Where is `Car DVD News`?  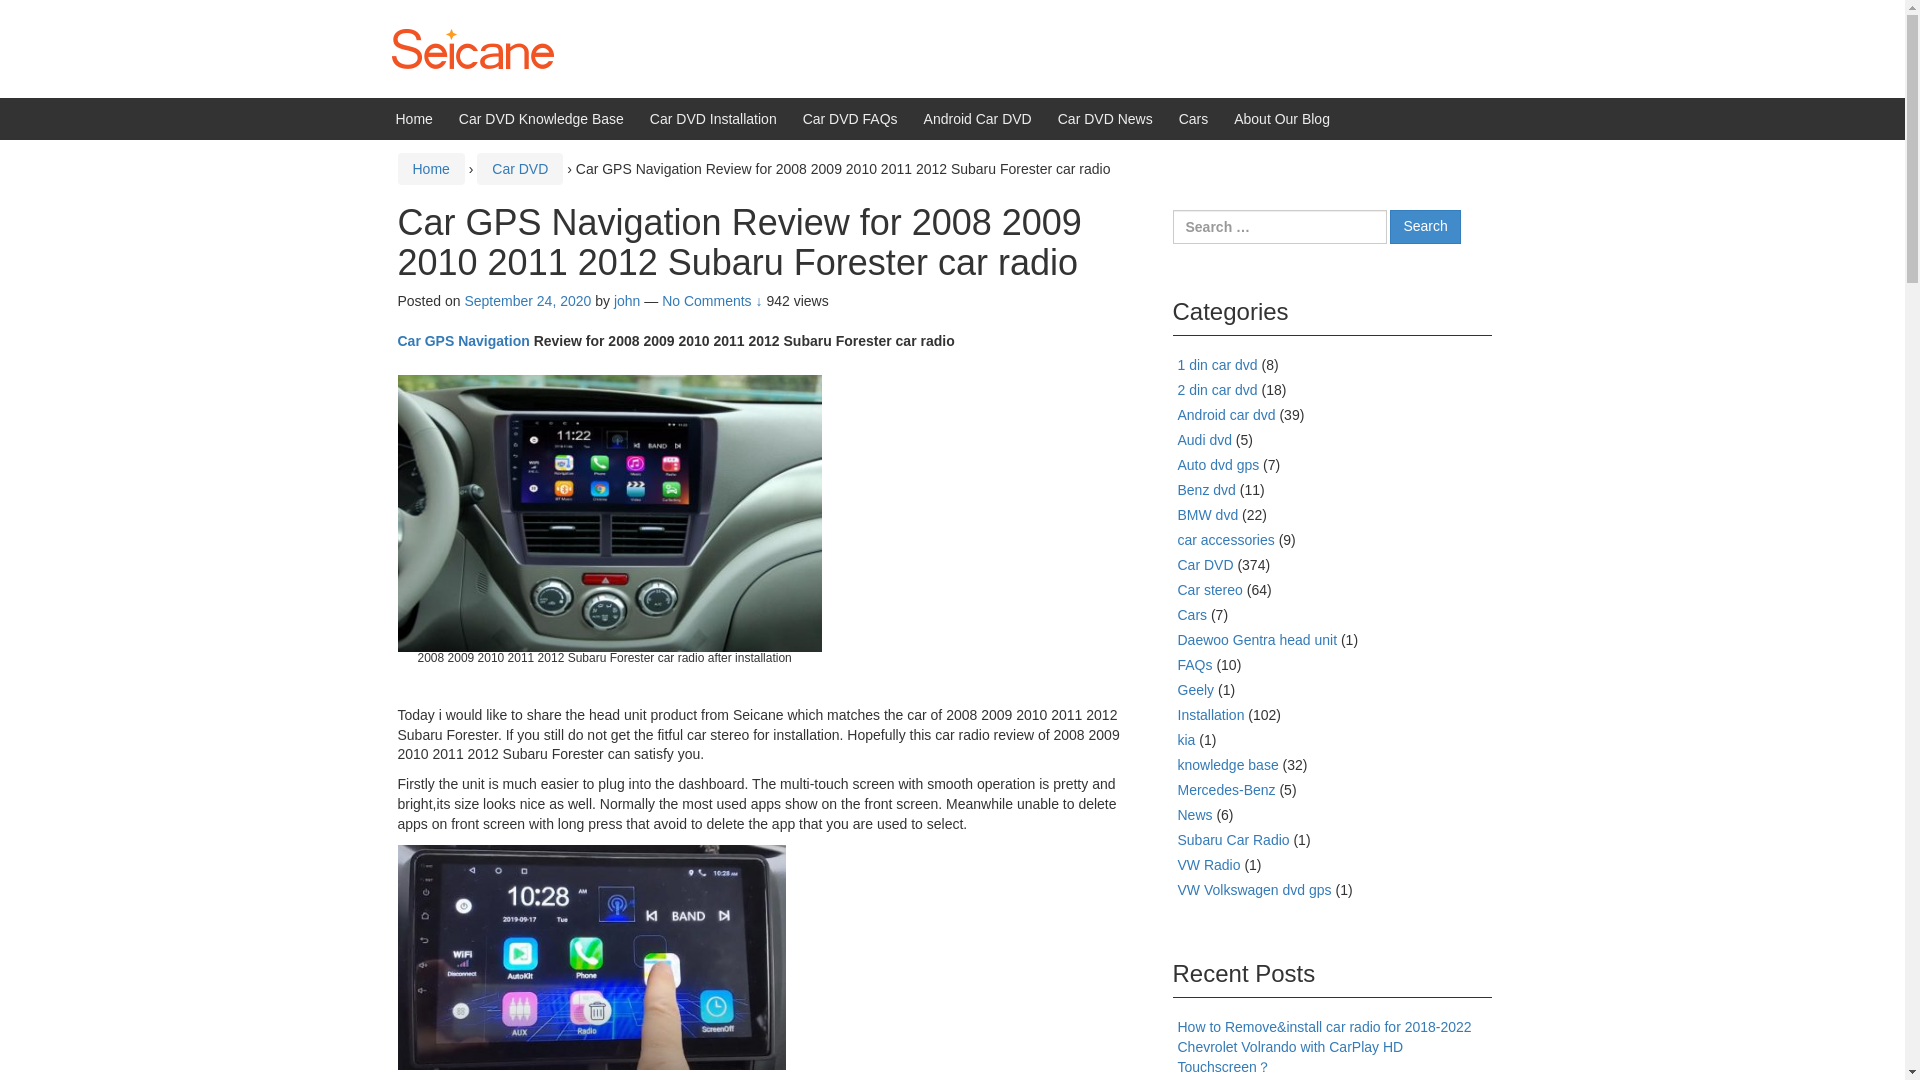
Car DVD News is located at coordinates (1105, 119).